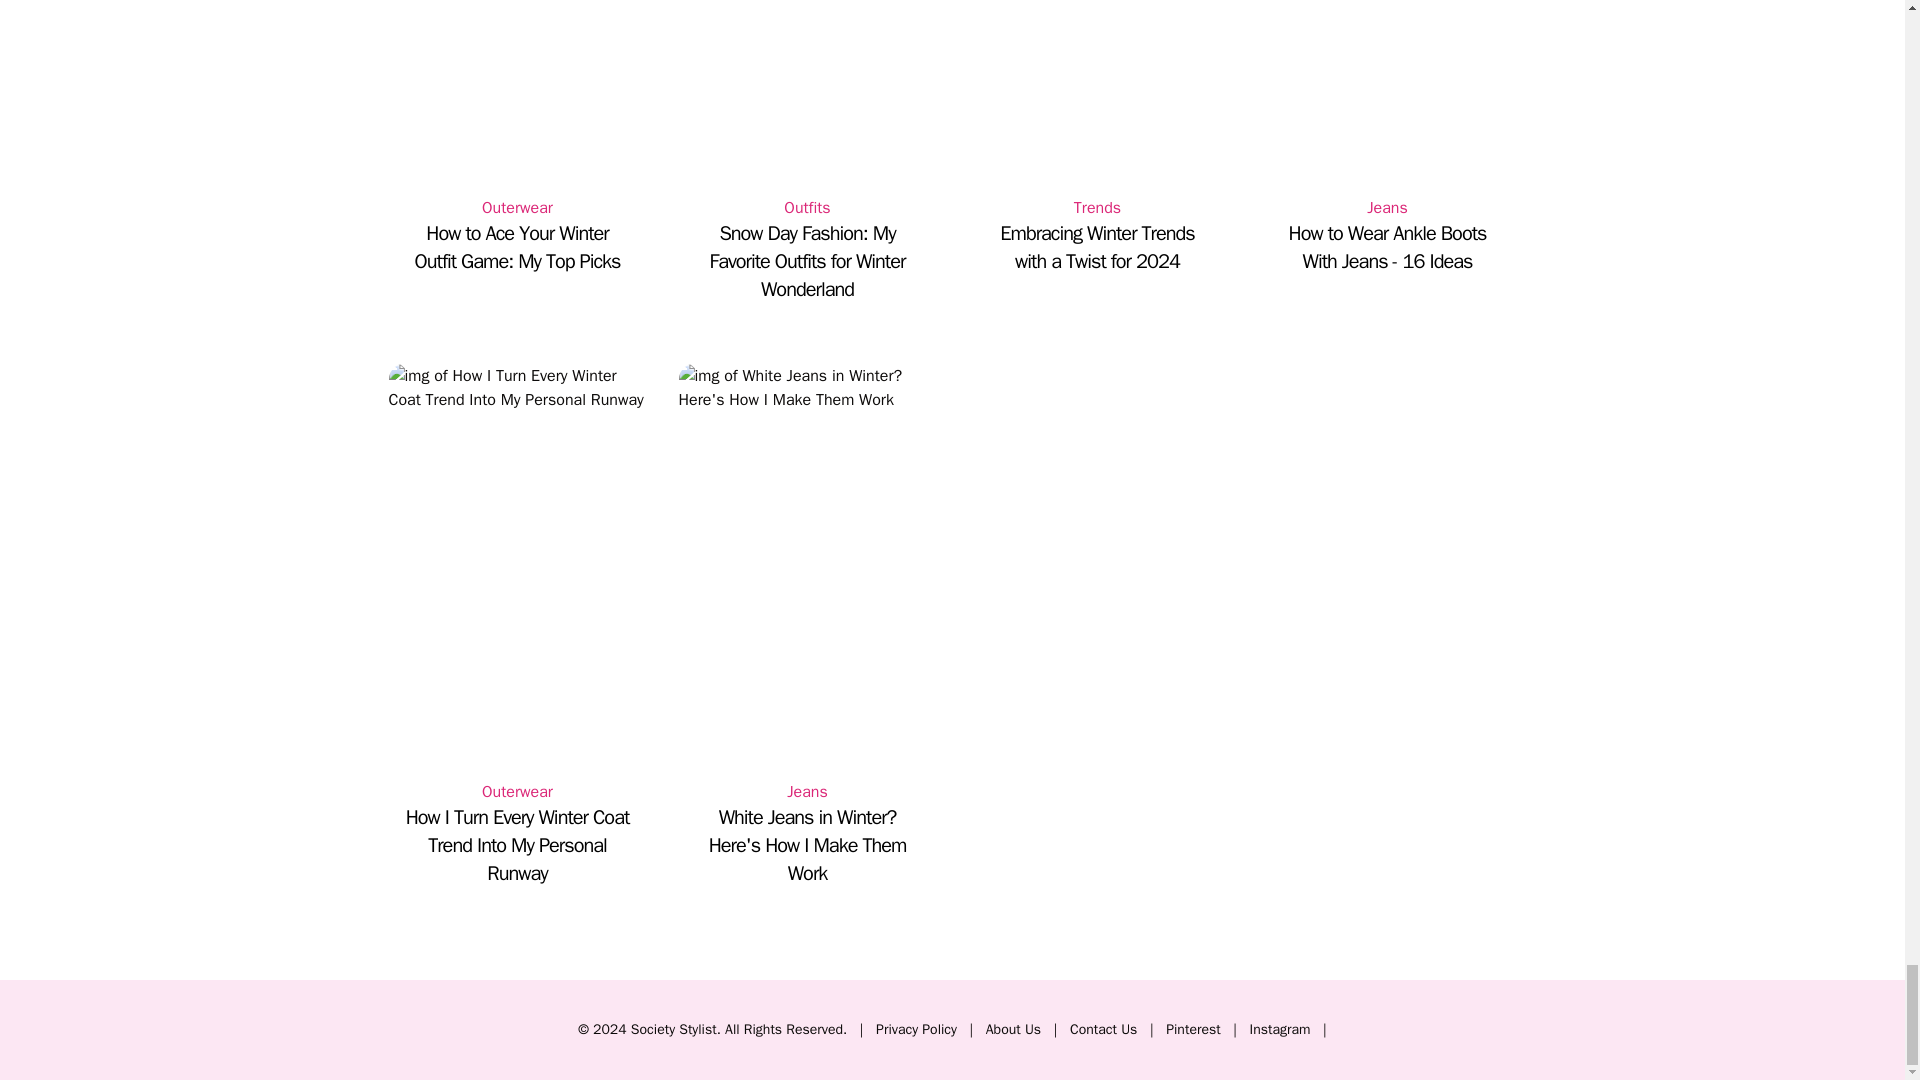 This screenshot has height=1080, width=1920. Describe the element at coordinates (806, 791) in the screenshot. I see `Jeans` at that location.